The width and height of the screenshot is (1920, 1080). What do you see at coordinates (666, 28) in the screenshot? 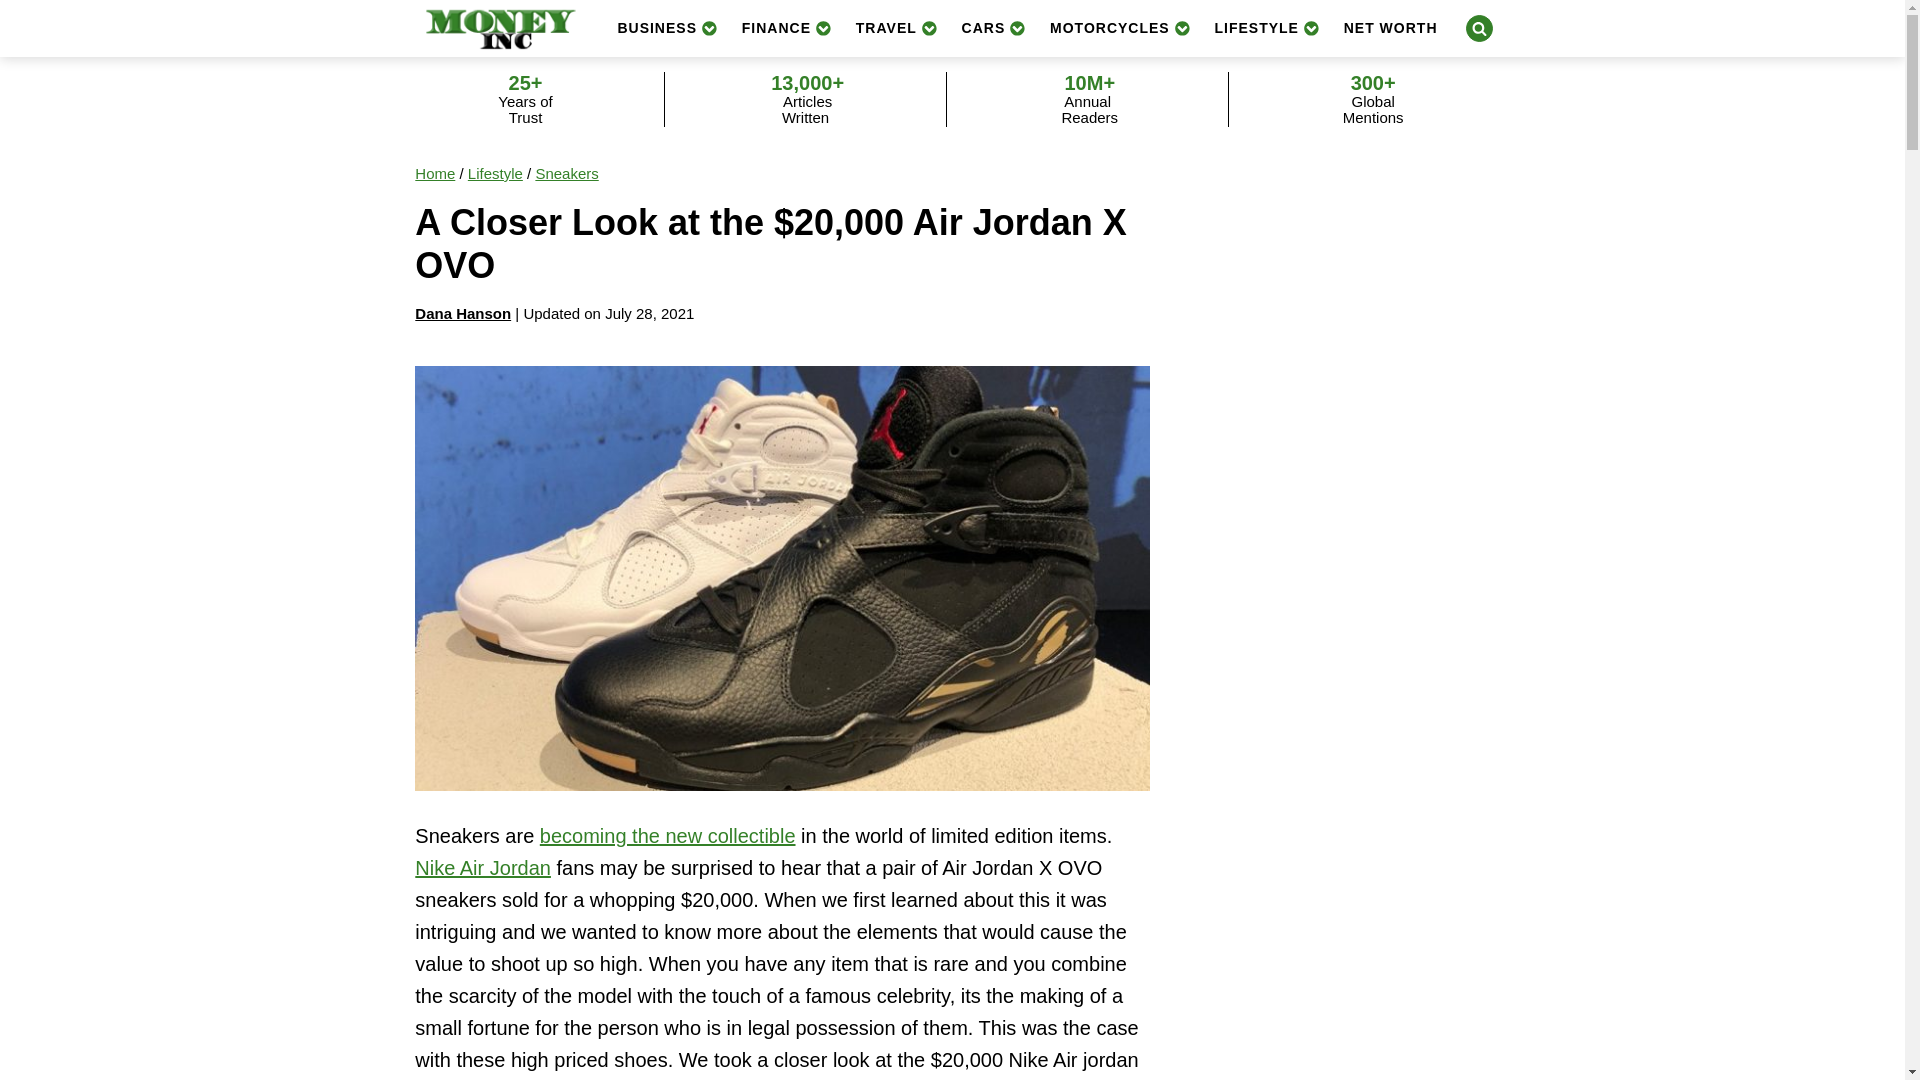
I see `BUSINESS` at bounding box center [666, 28].